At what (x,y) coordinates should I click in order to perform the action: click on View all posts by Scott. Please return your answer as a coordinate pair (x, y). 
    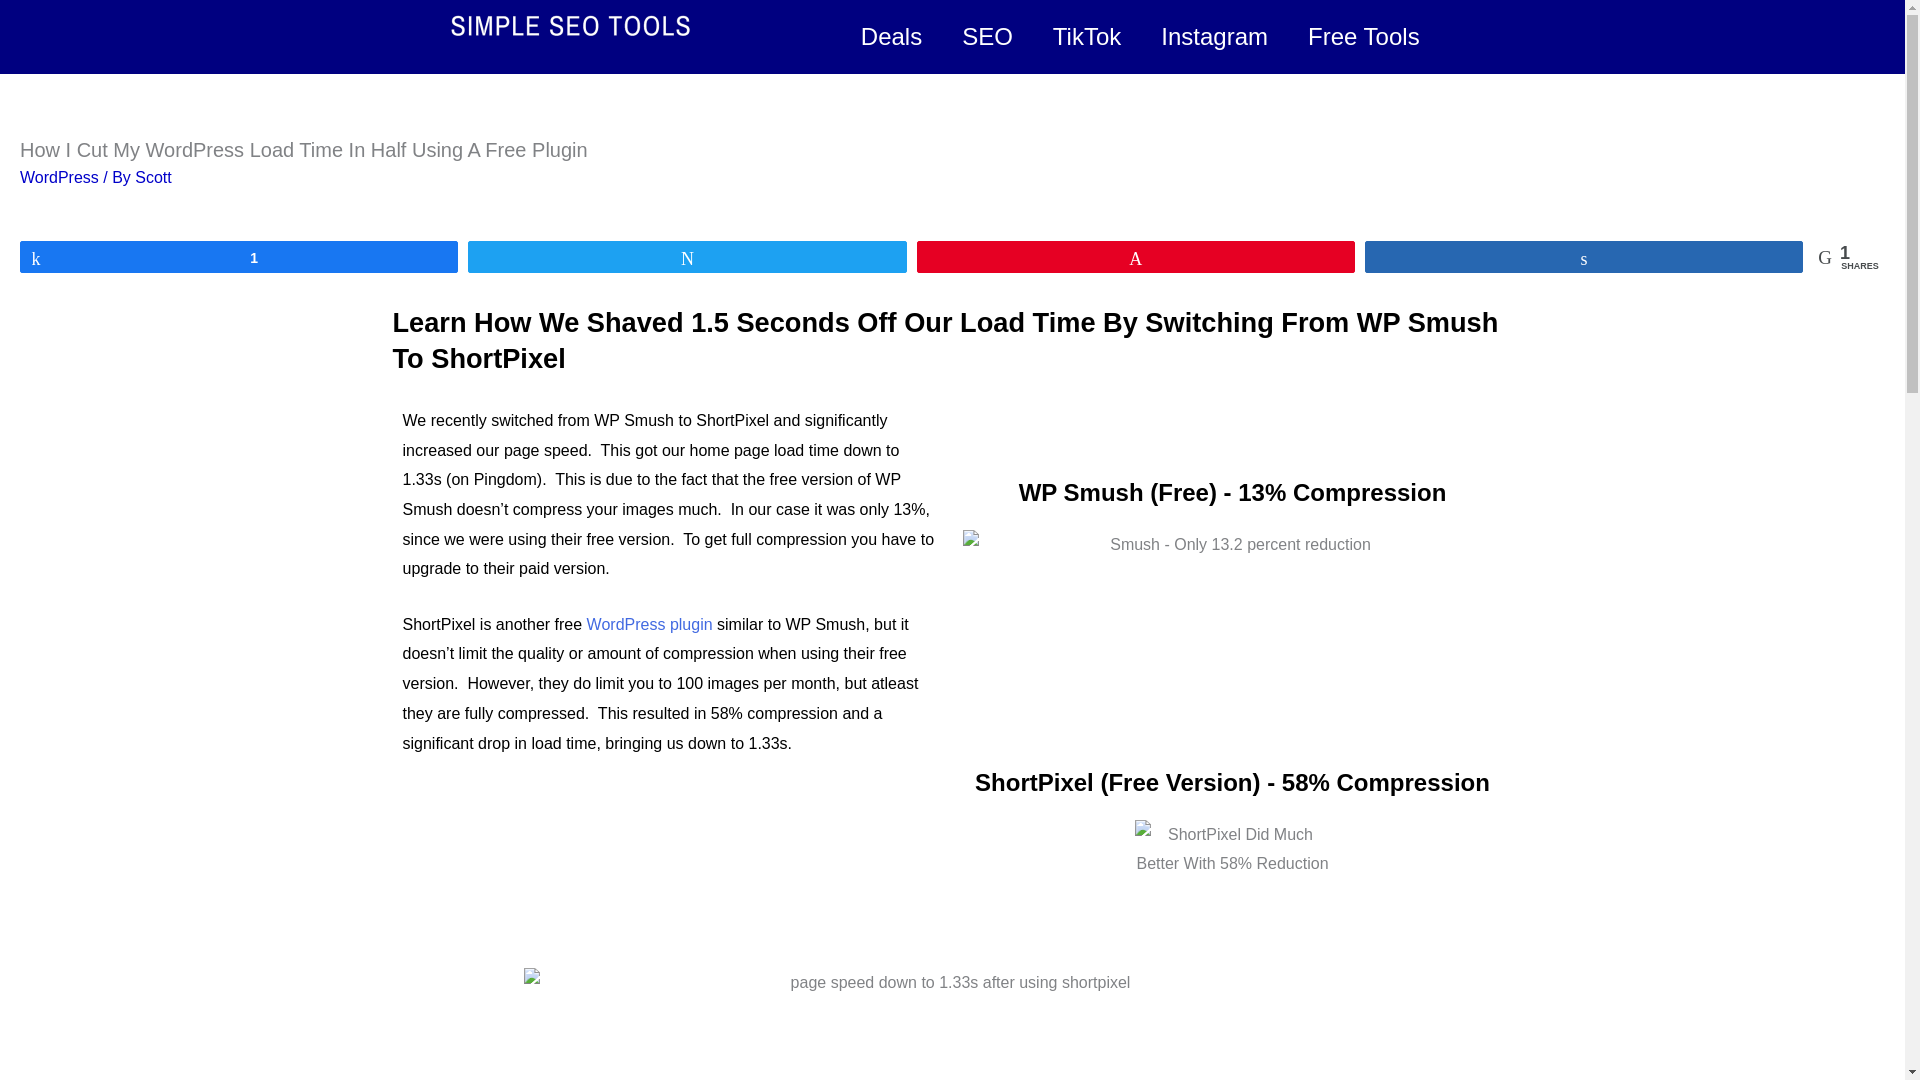
    Looking at the image, I should click on (152, 176).